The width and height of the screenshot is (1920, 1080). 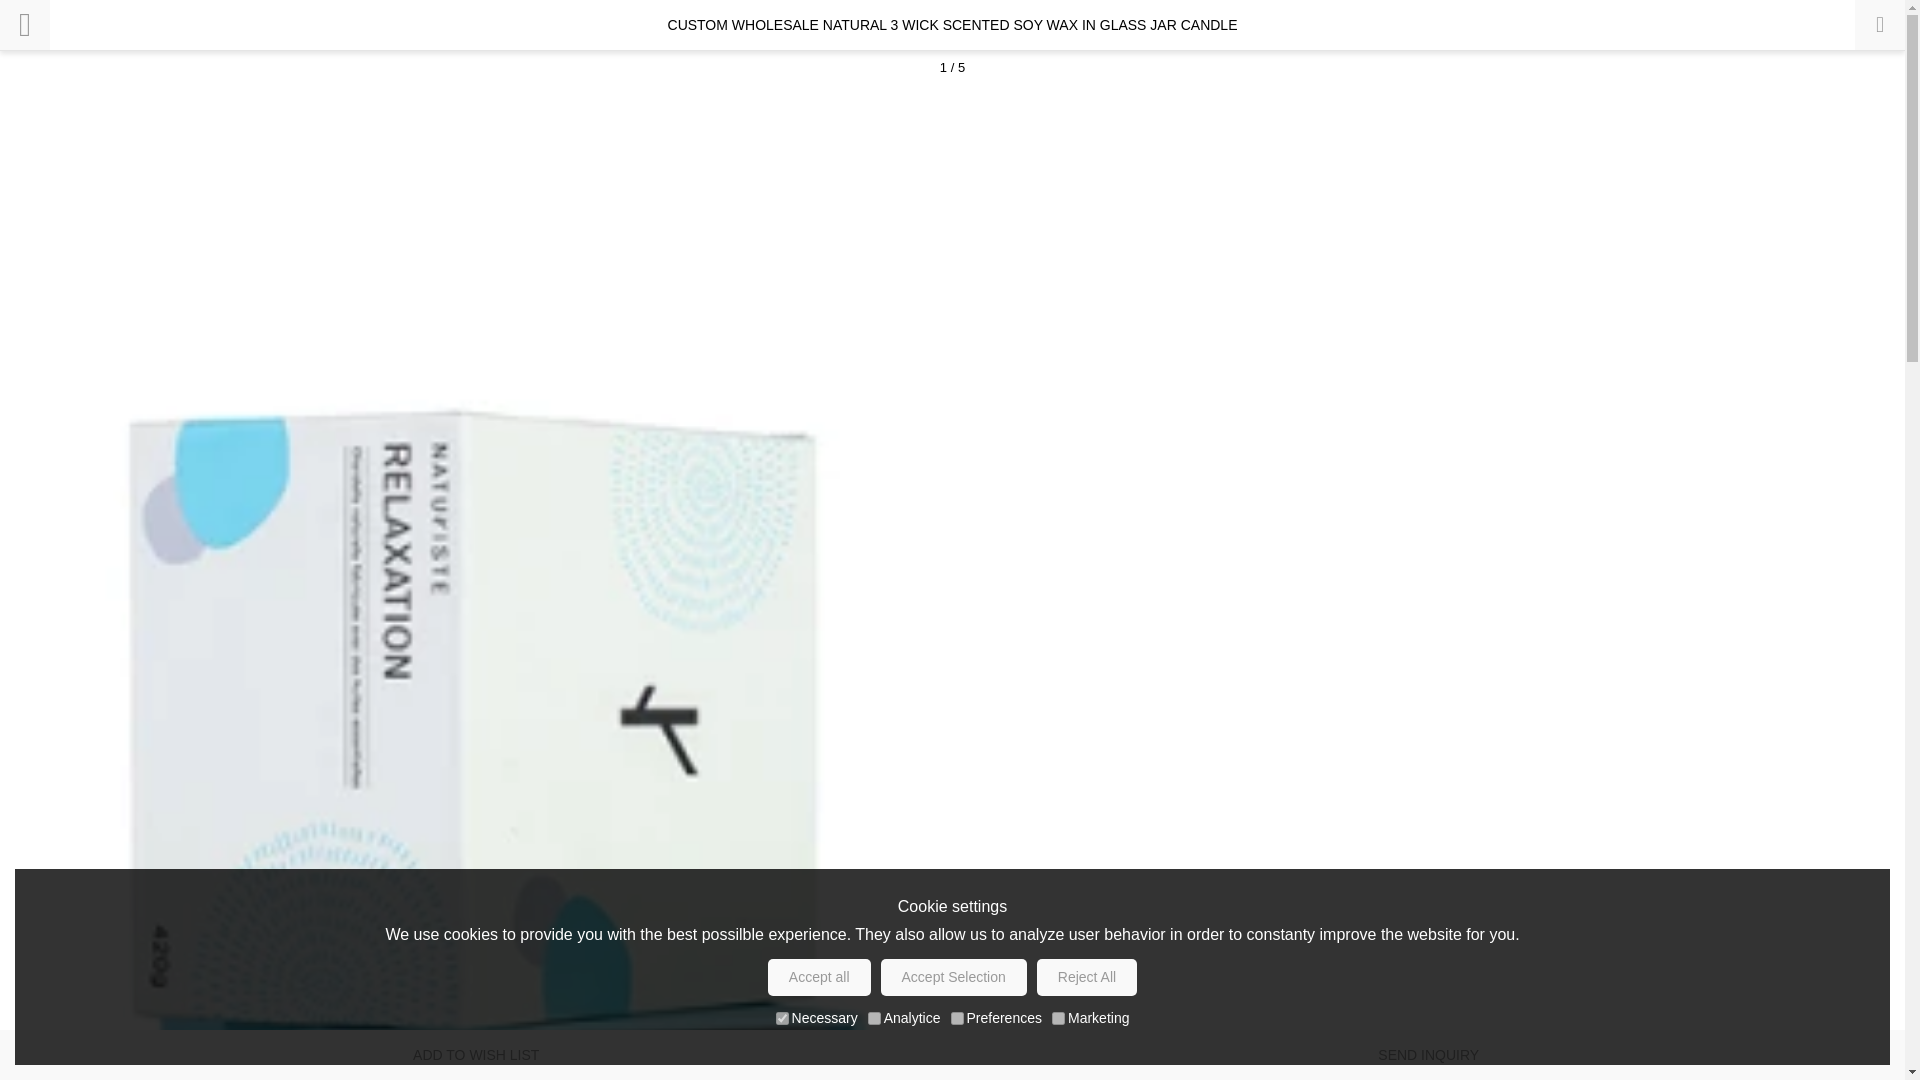 What do you see at coordinates (1058, 1018) in the screenshot?
I see `on` at bounding box center [1058, 1018].